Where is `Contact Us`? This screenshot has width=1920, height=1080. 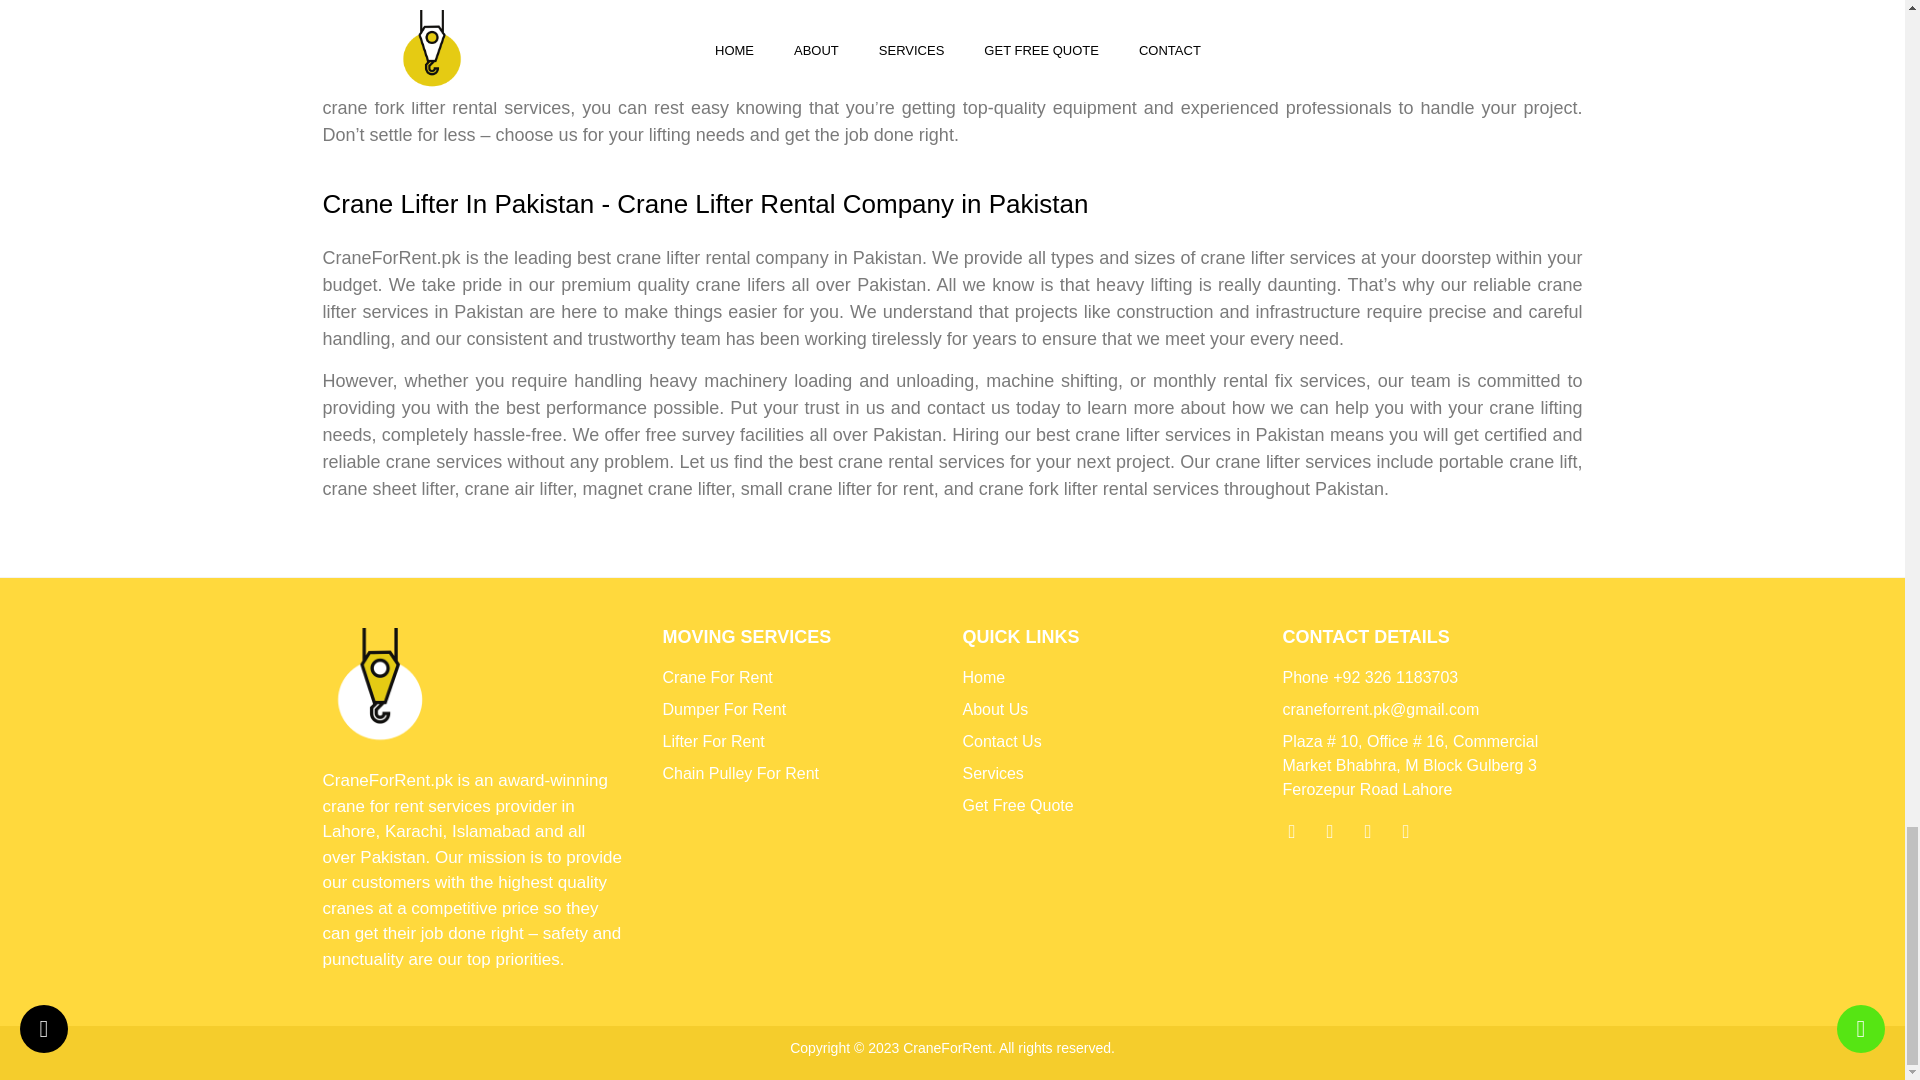 Contact Us is located at coordinates (1111, 742).